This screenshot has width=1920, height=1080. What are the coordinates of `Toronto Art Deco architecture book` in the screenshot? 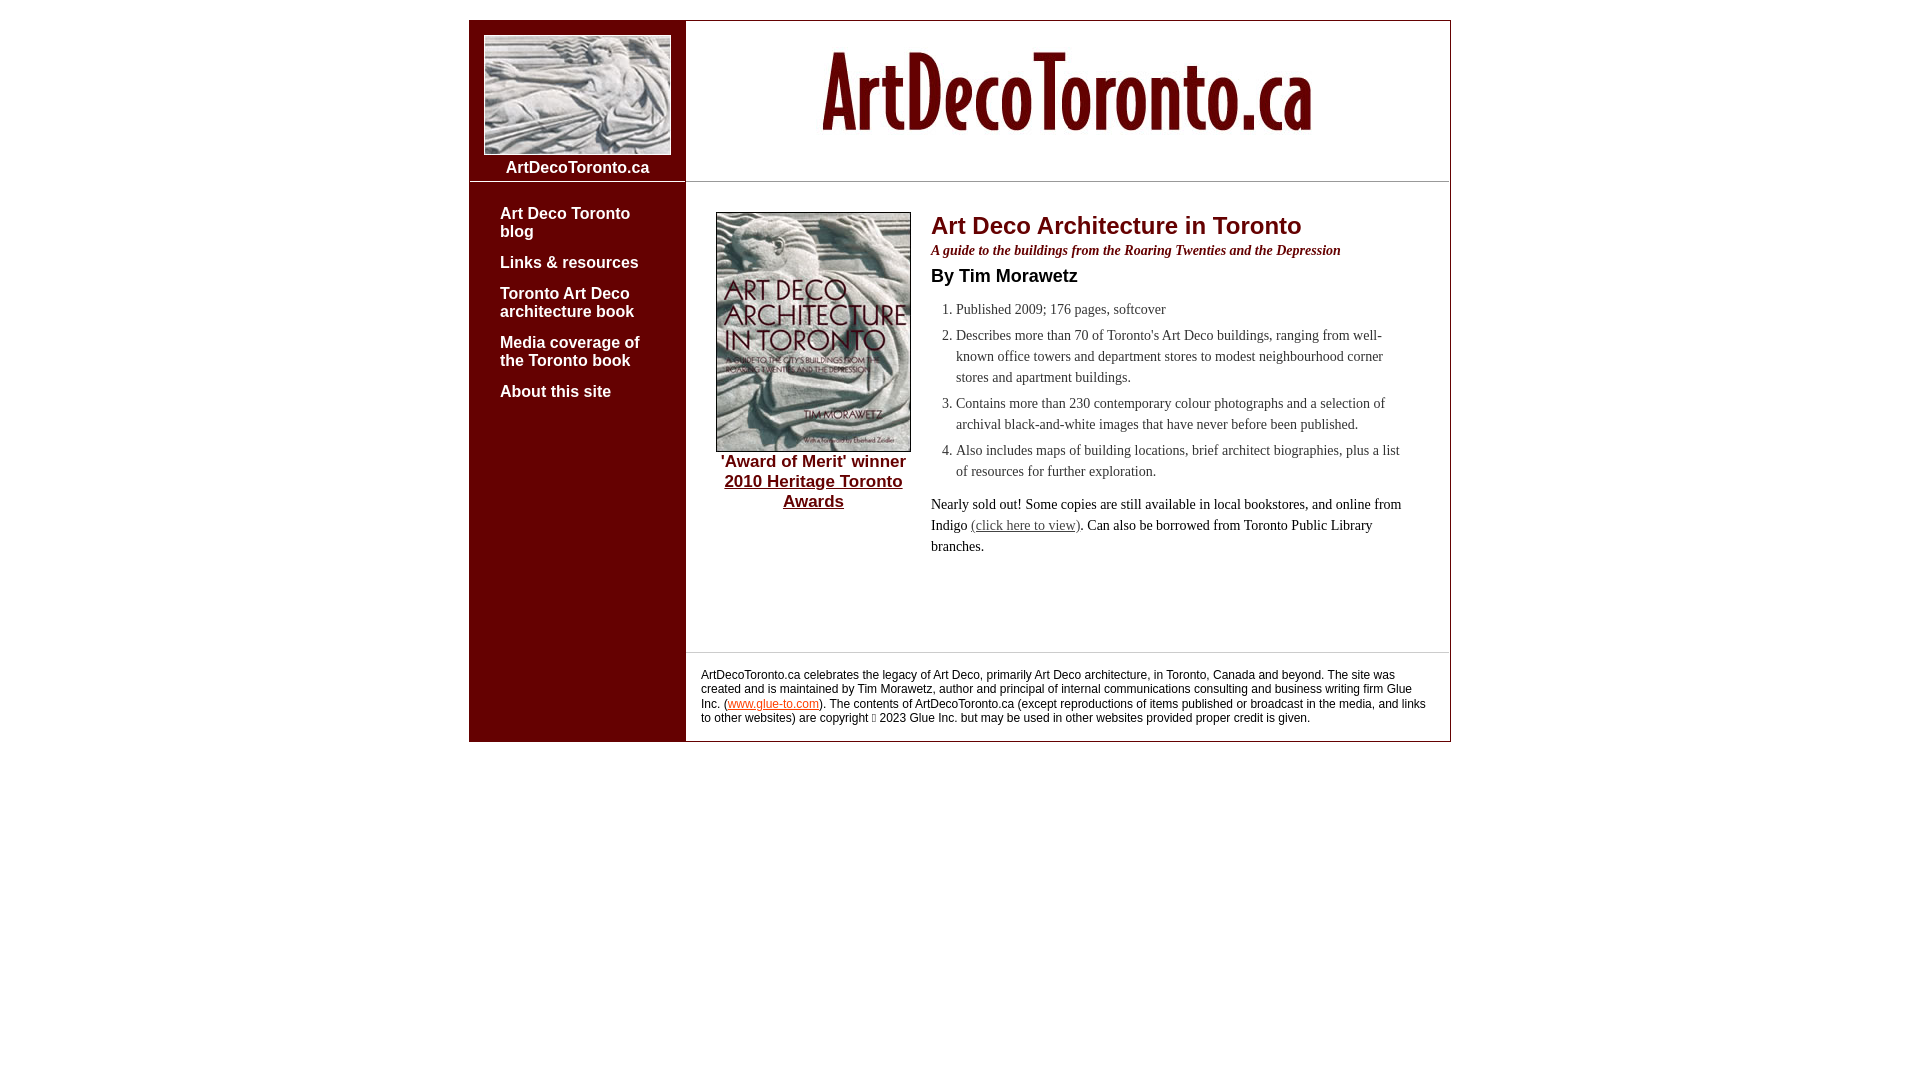 It's located at (567, 300).